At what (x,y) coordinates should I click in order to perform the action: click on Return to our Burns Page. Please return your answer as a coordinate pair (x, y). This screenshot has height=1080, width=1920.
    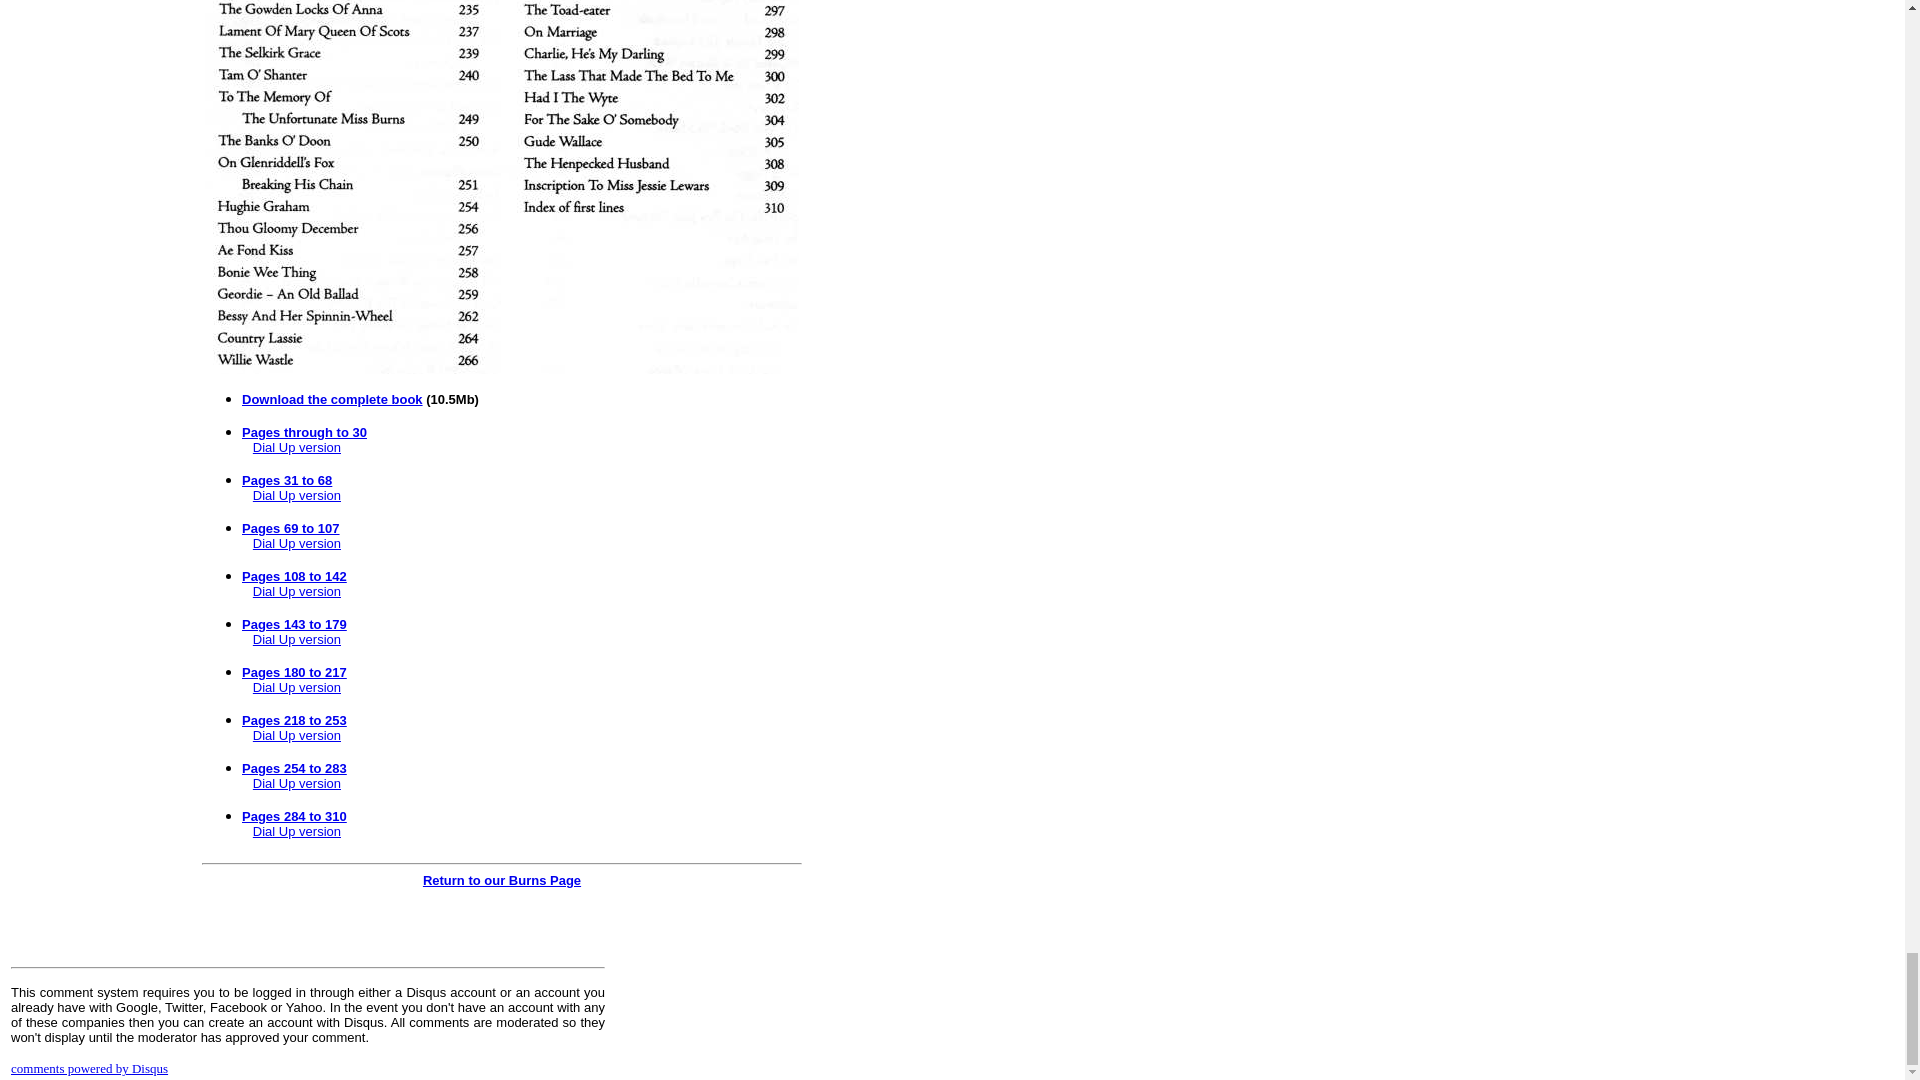
    Looking at the image, I should click on (502, 880).